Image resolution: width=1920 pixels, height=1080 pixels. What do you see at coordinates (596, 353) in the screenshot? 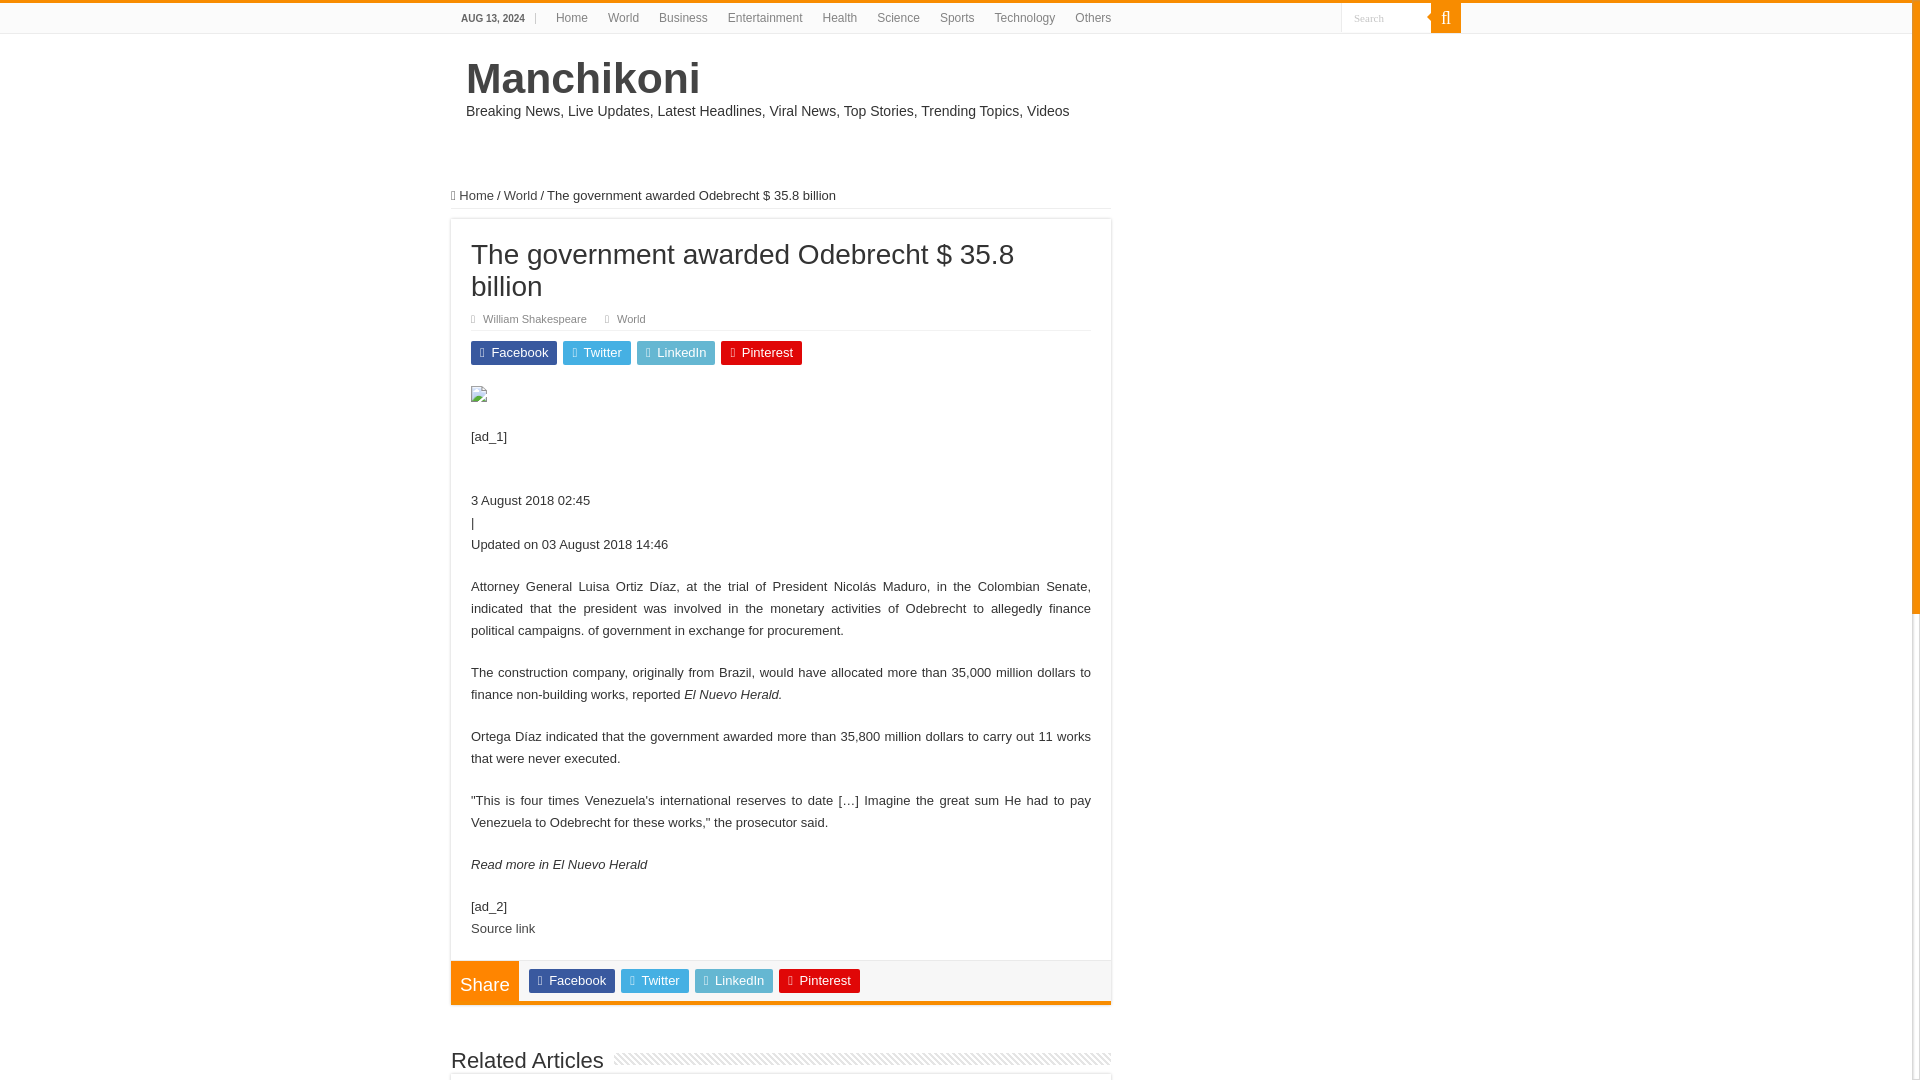
I see `Twitter` at bounding box center [596, 353].